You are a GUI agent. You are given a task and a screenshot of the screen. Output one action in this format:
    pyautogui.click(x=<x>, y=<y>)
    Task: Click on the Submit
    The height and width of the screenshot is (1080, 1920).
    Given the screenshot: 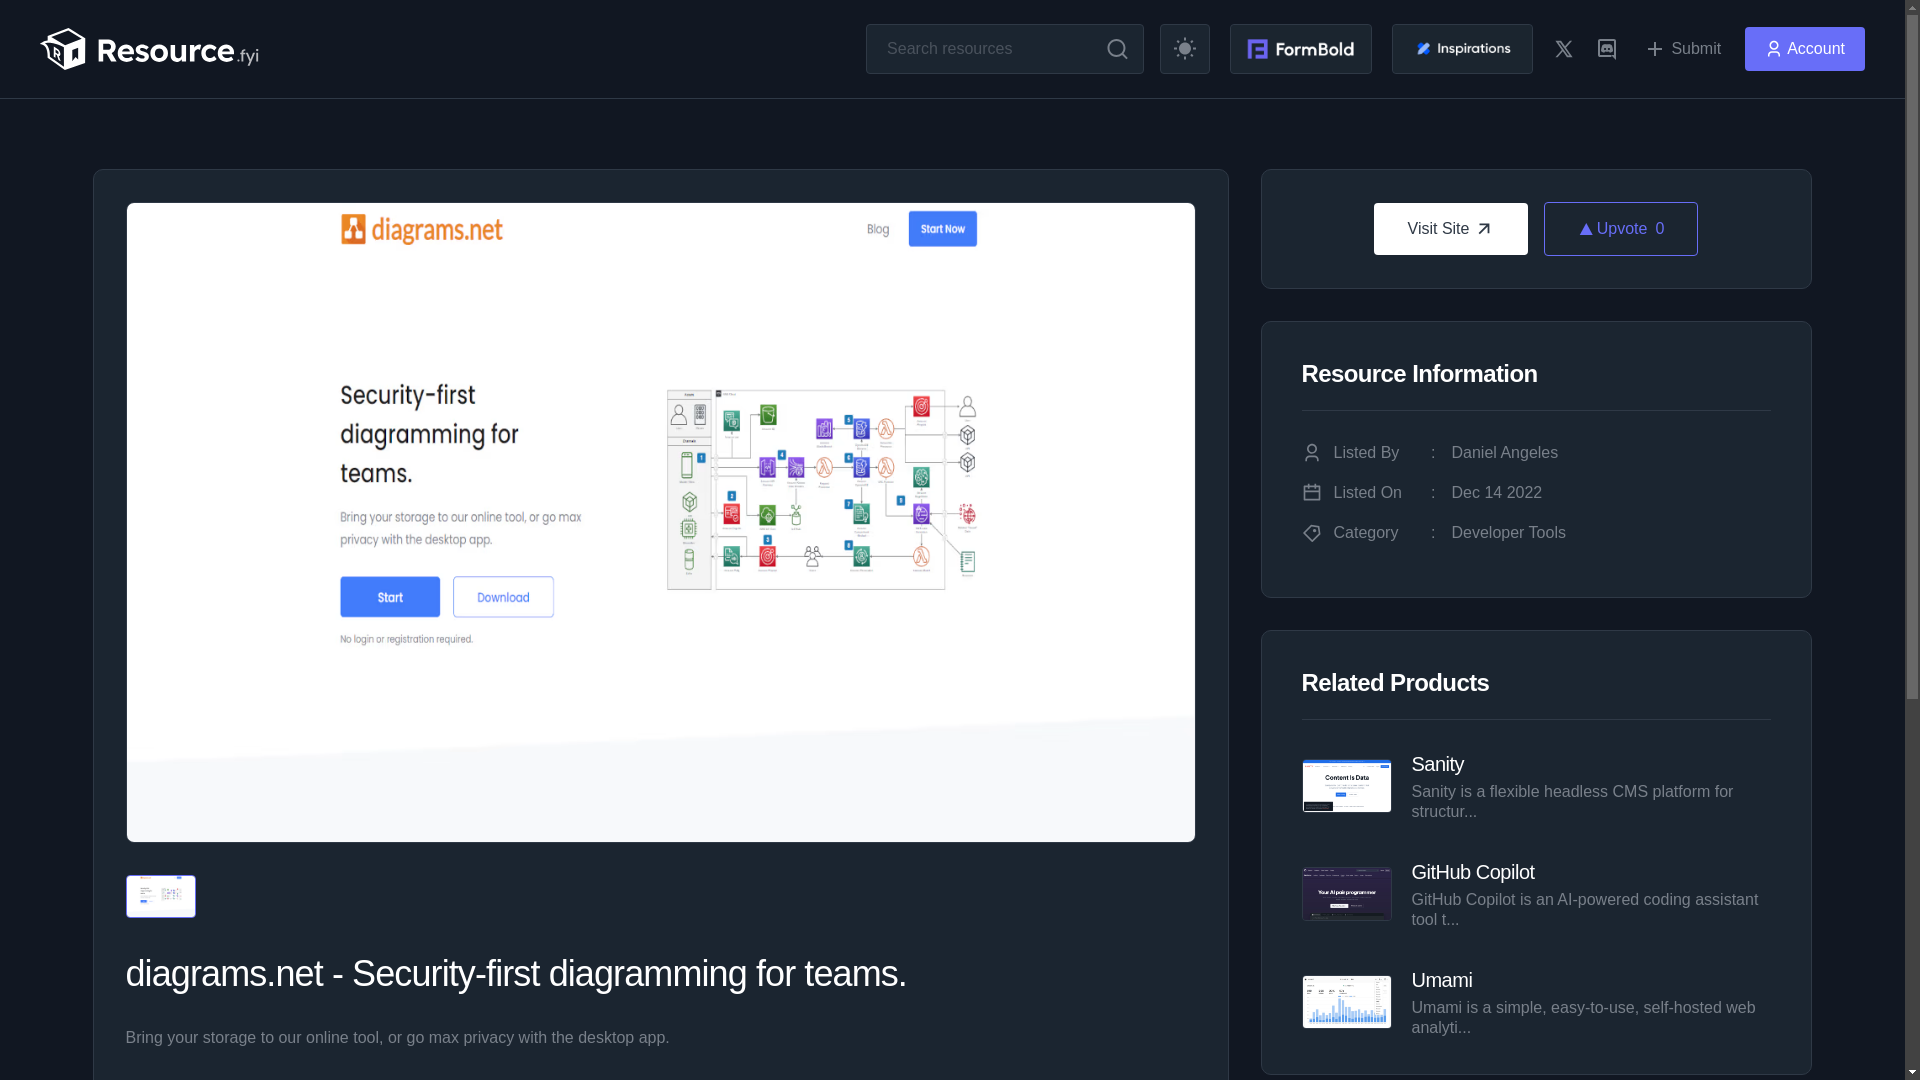 What is the action you would take?
    pyautogui.click(x=1442, y=979)
    